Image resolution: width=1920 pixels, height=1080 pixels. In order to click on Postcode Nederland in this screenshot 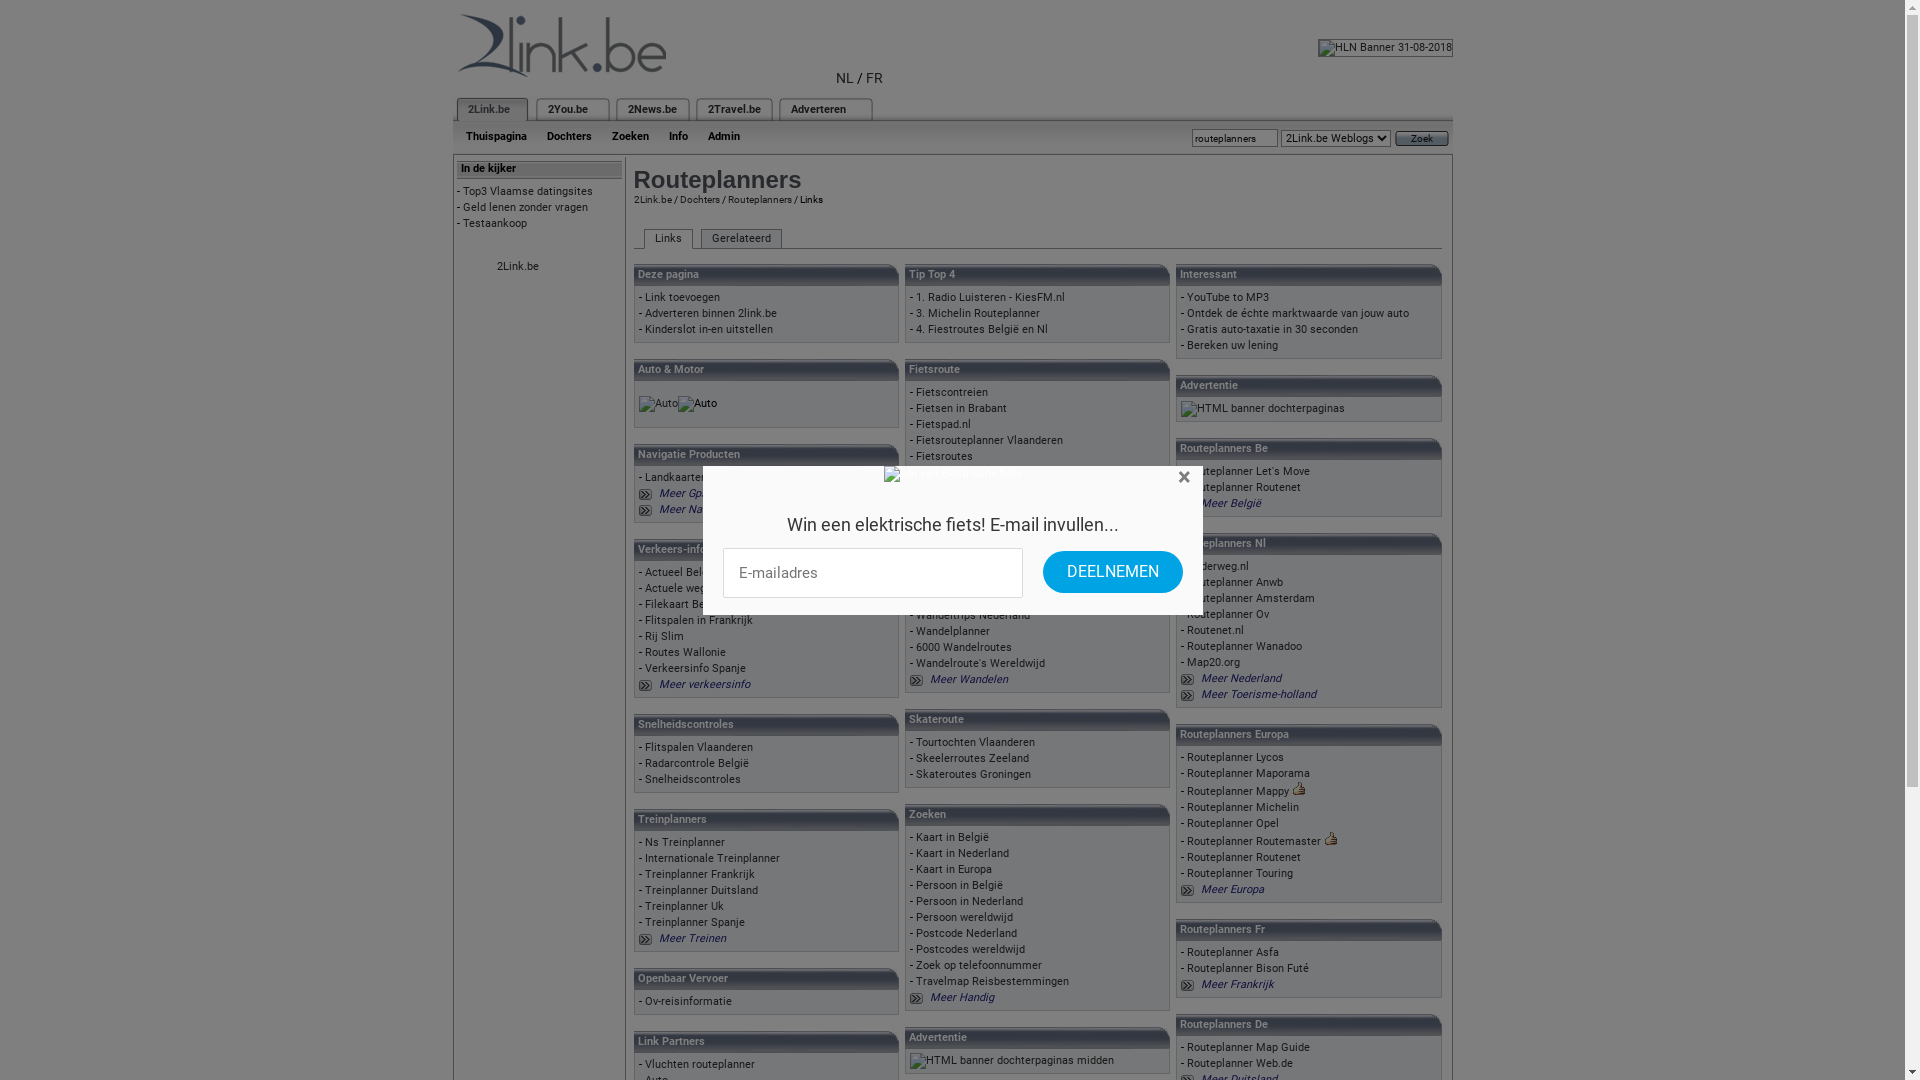, I will do `click(966, 934)`.